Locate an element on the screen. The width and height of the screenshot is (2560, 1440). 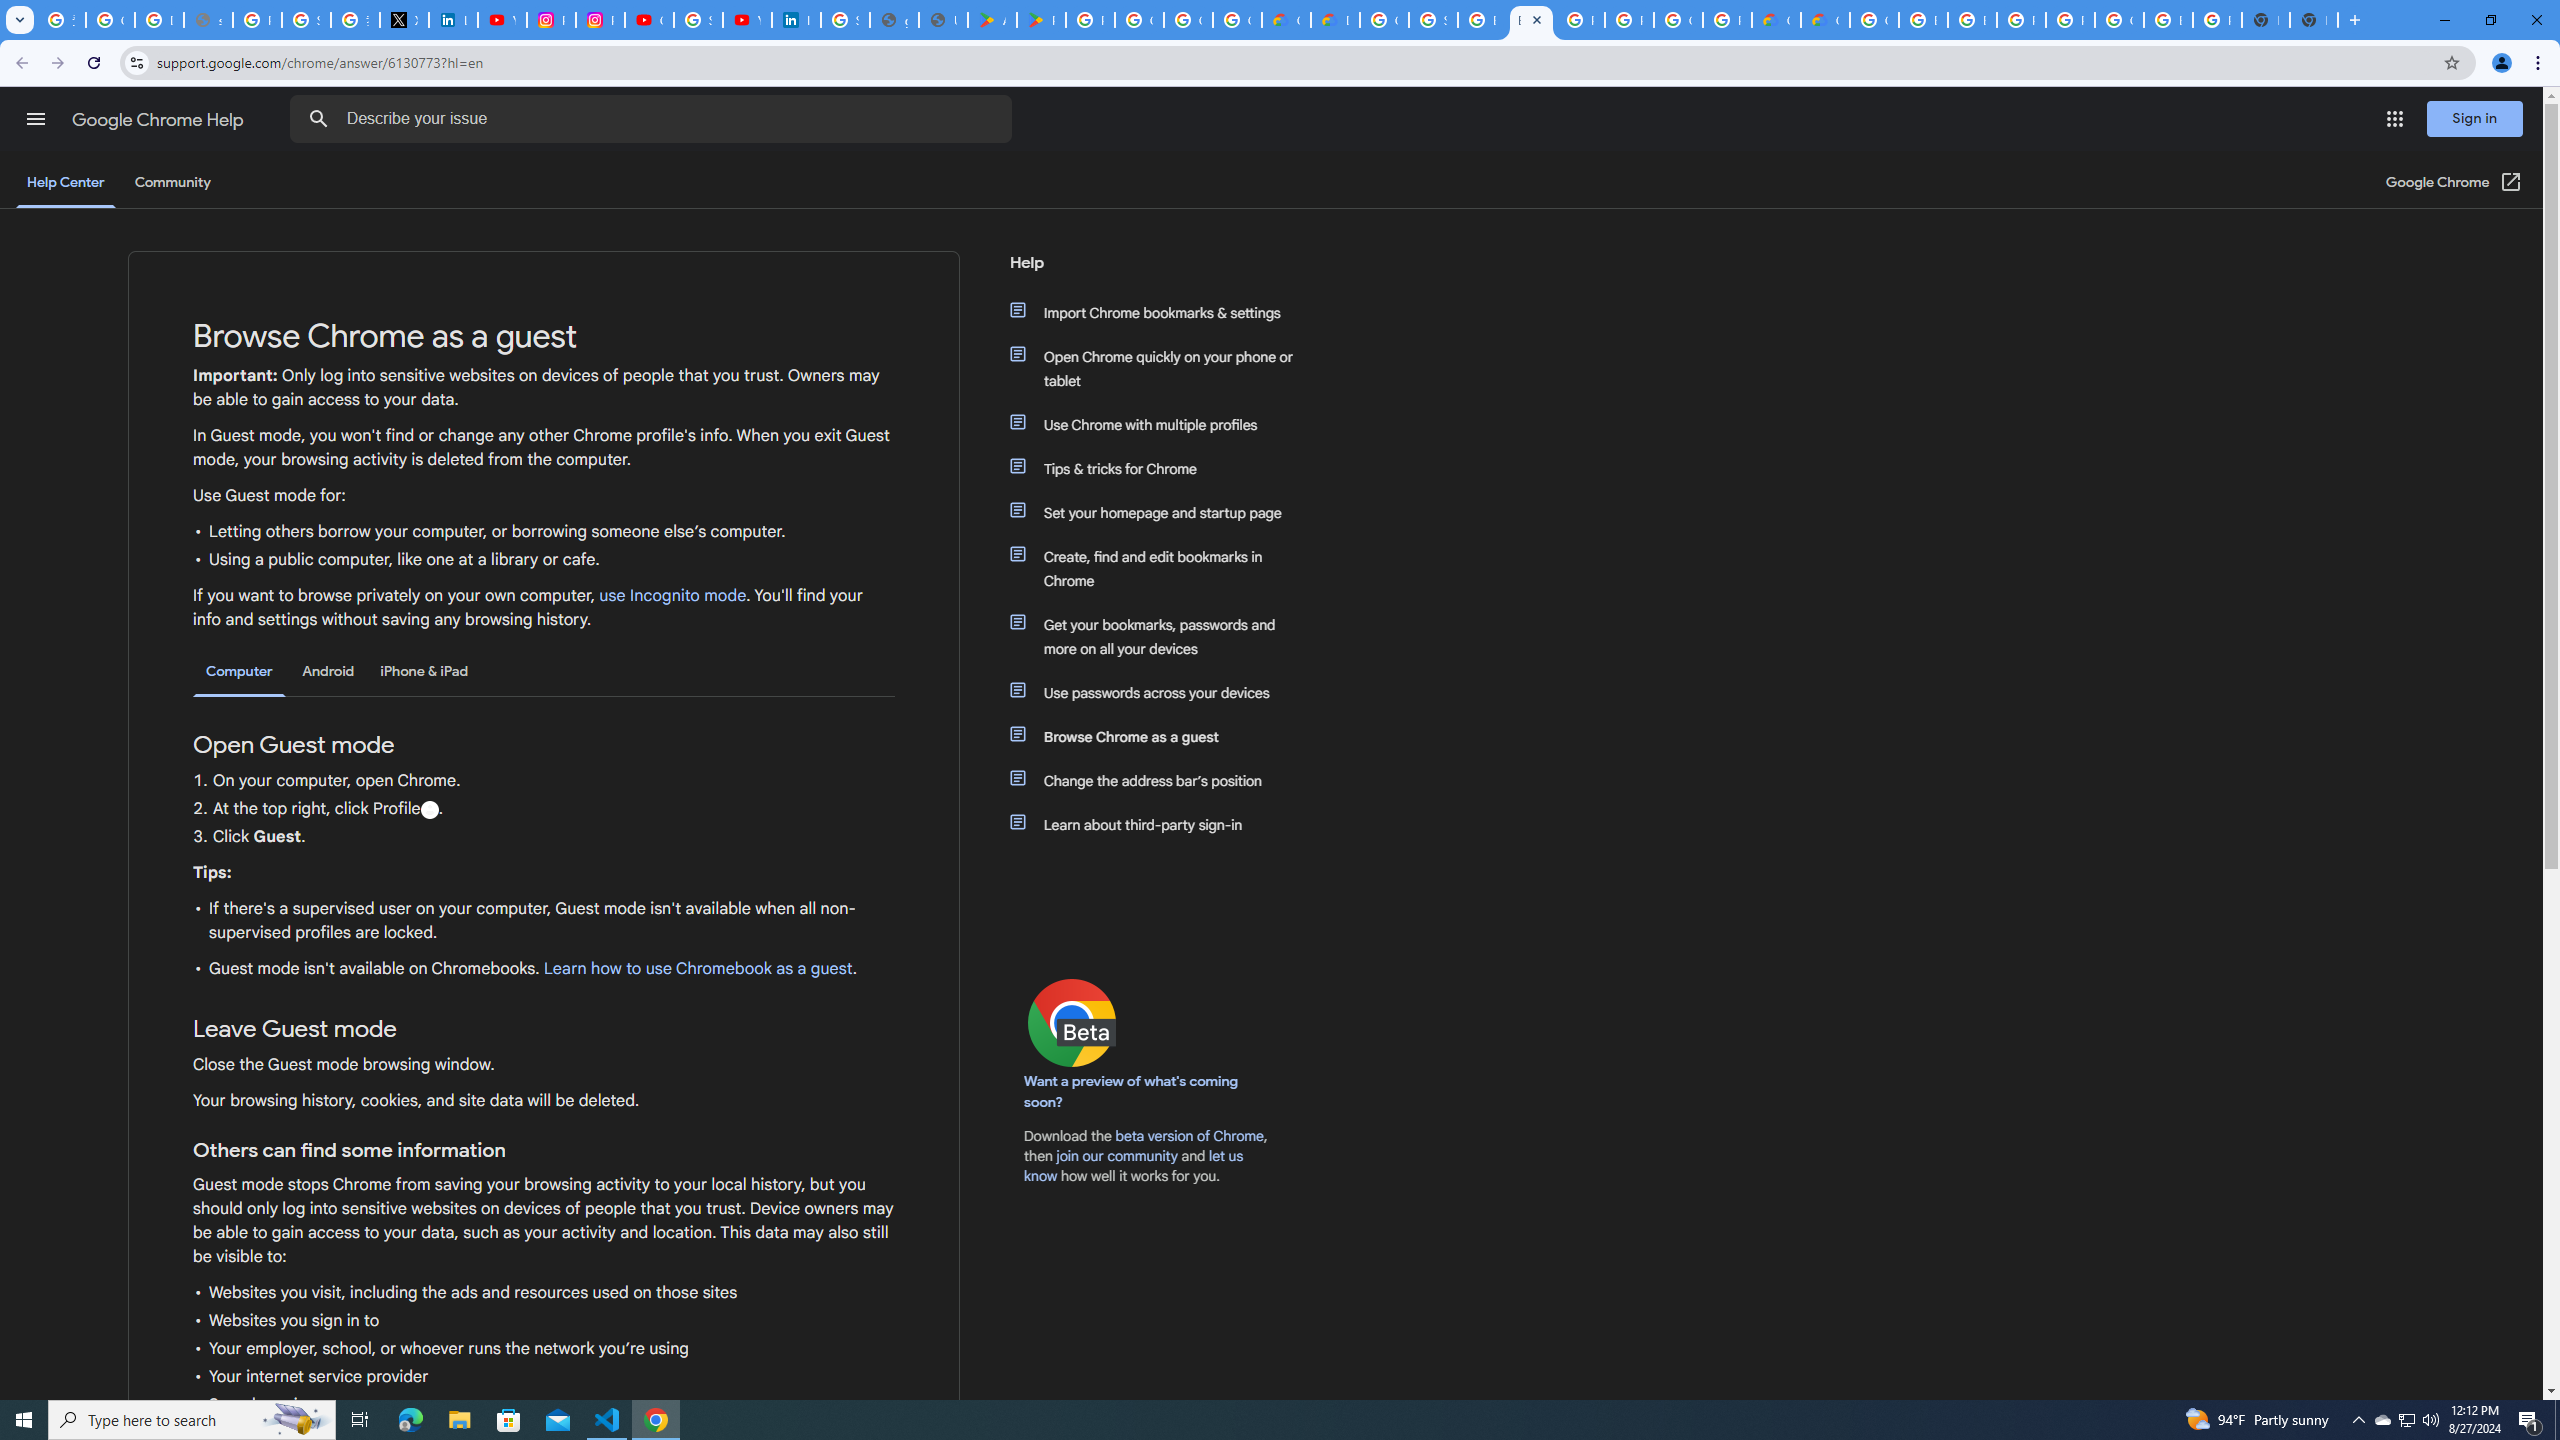
Customer Care | Google Cloud is located at coordinates (1776, 20).